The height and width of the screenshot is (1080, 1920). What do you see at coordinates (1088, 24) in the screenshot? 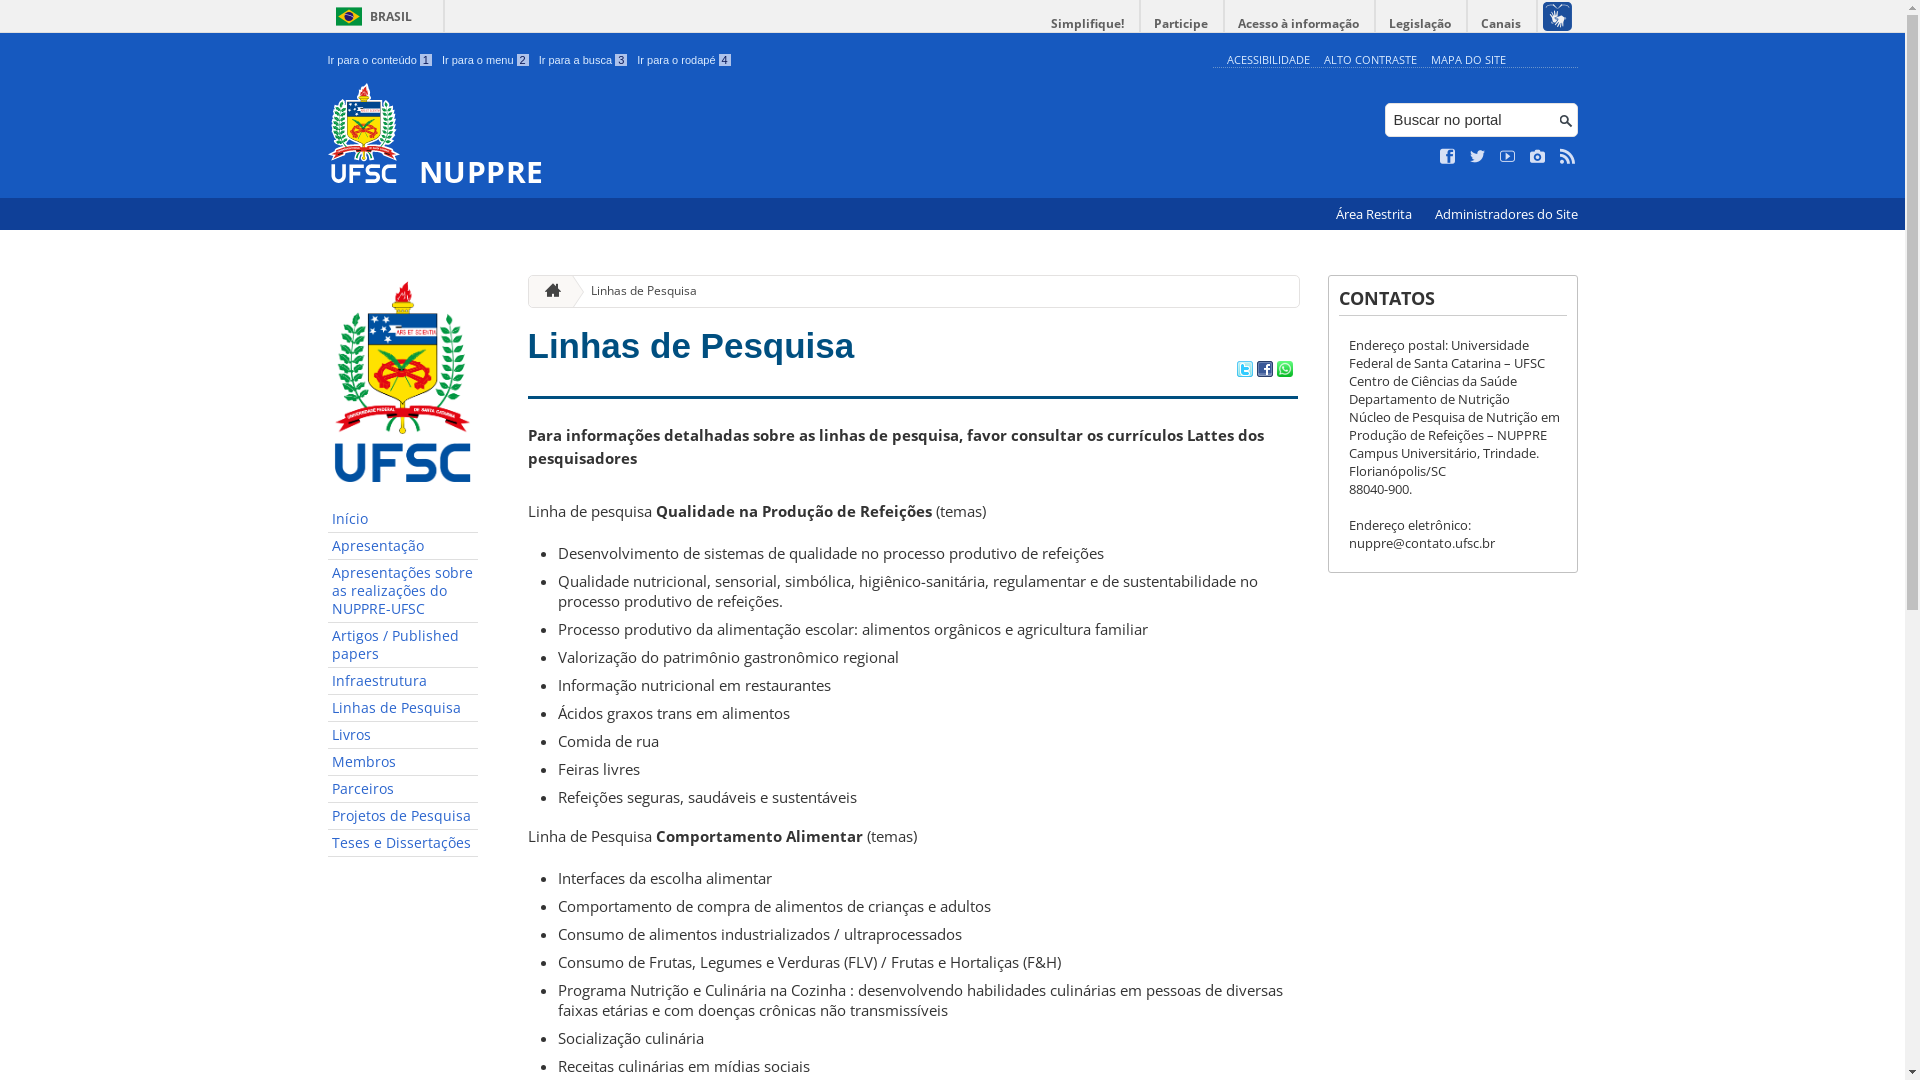
I see `Simplifique!` at bounding box center [1088, 24].